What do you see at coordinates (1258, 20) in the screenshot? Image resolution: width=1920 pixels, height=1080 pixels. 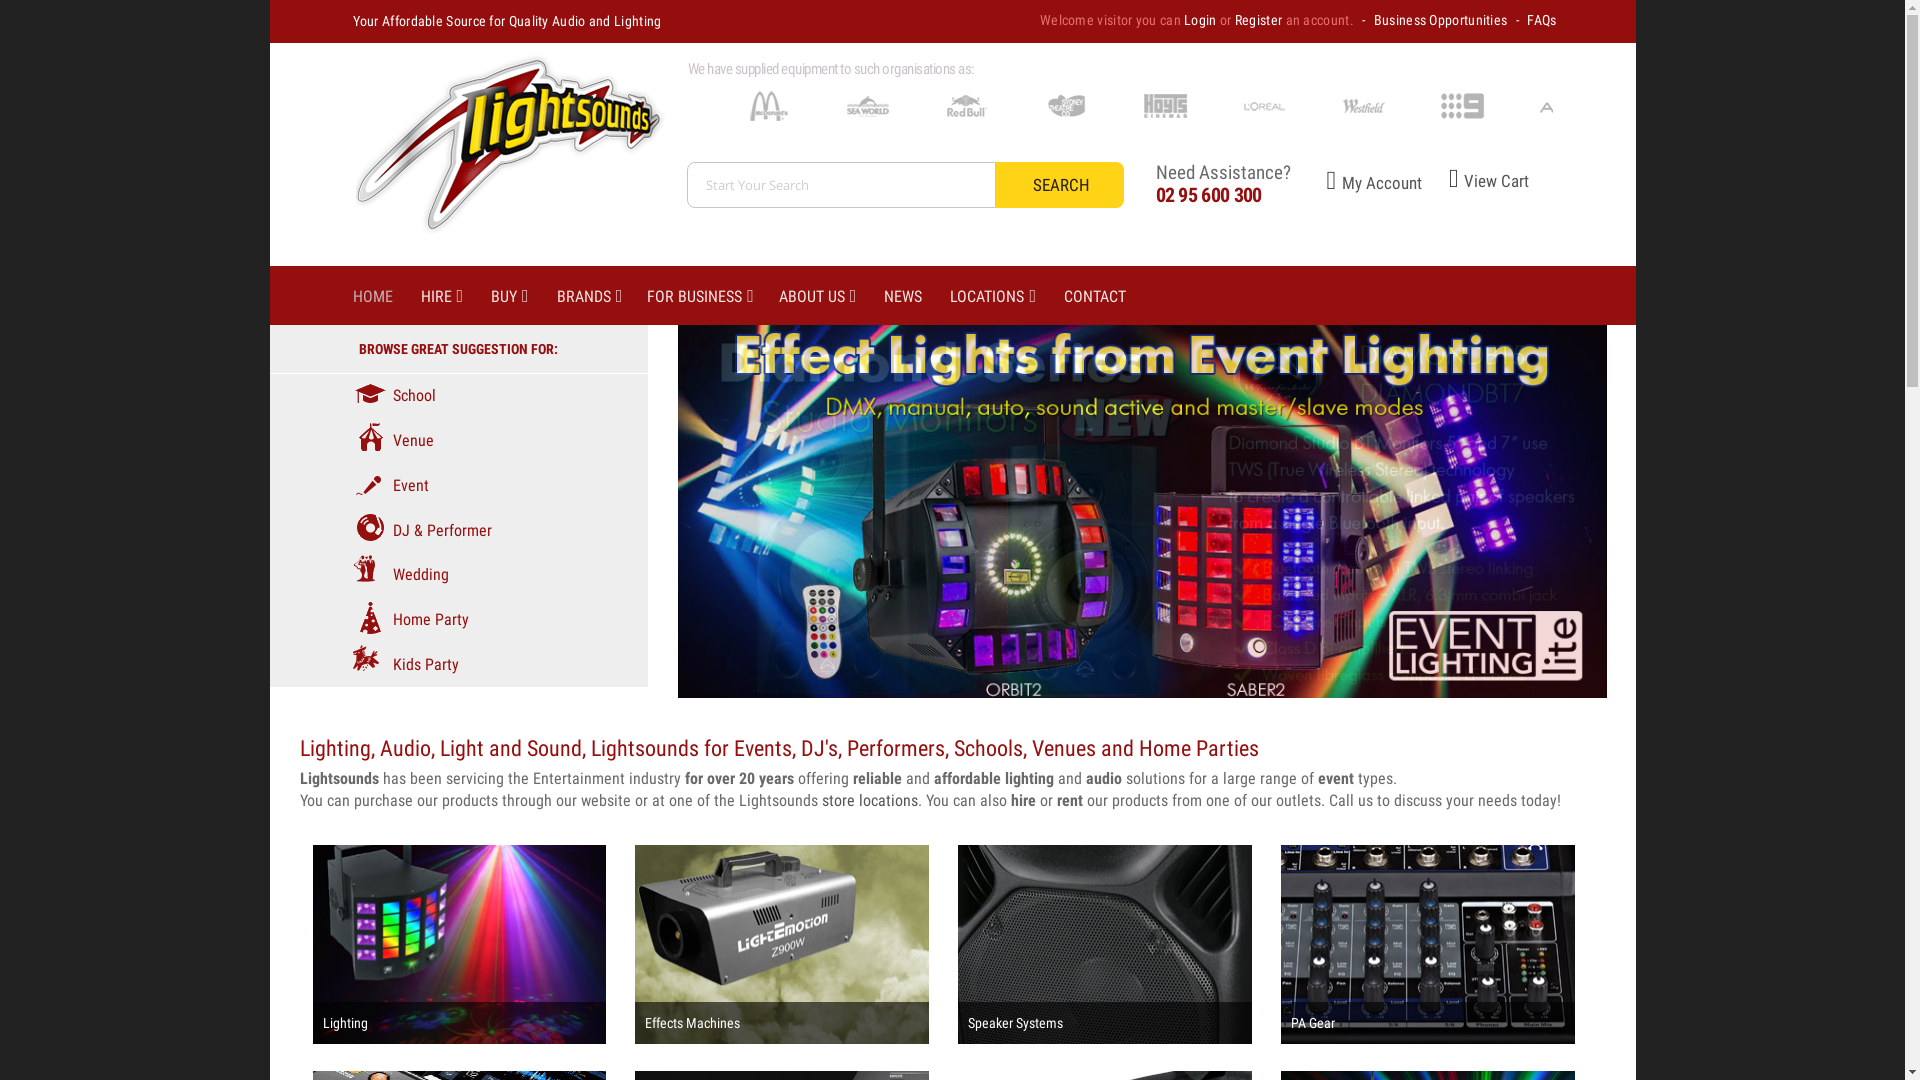 I see `Register` at bounding box center [1258, 20].